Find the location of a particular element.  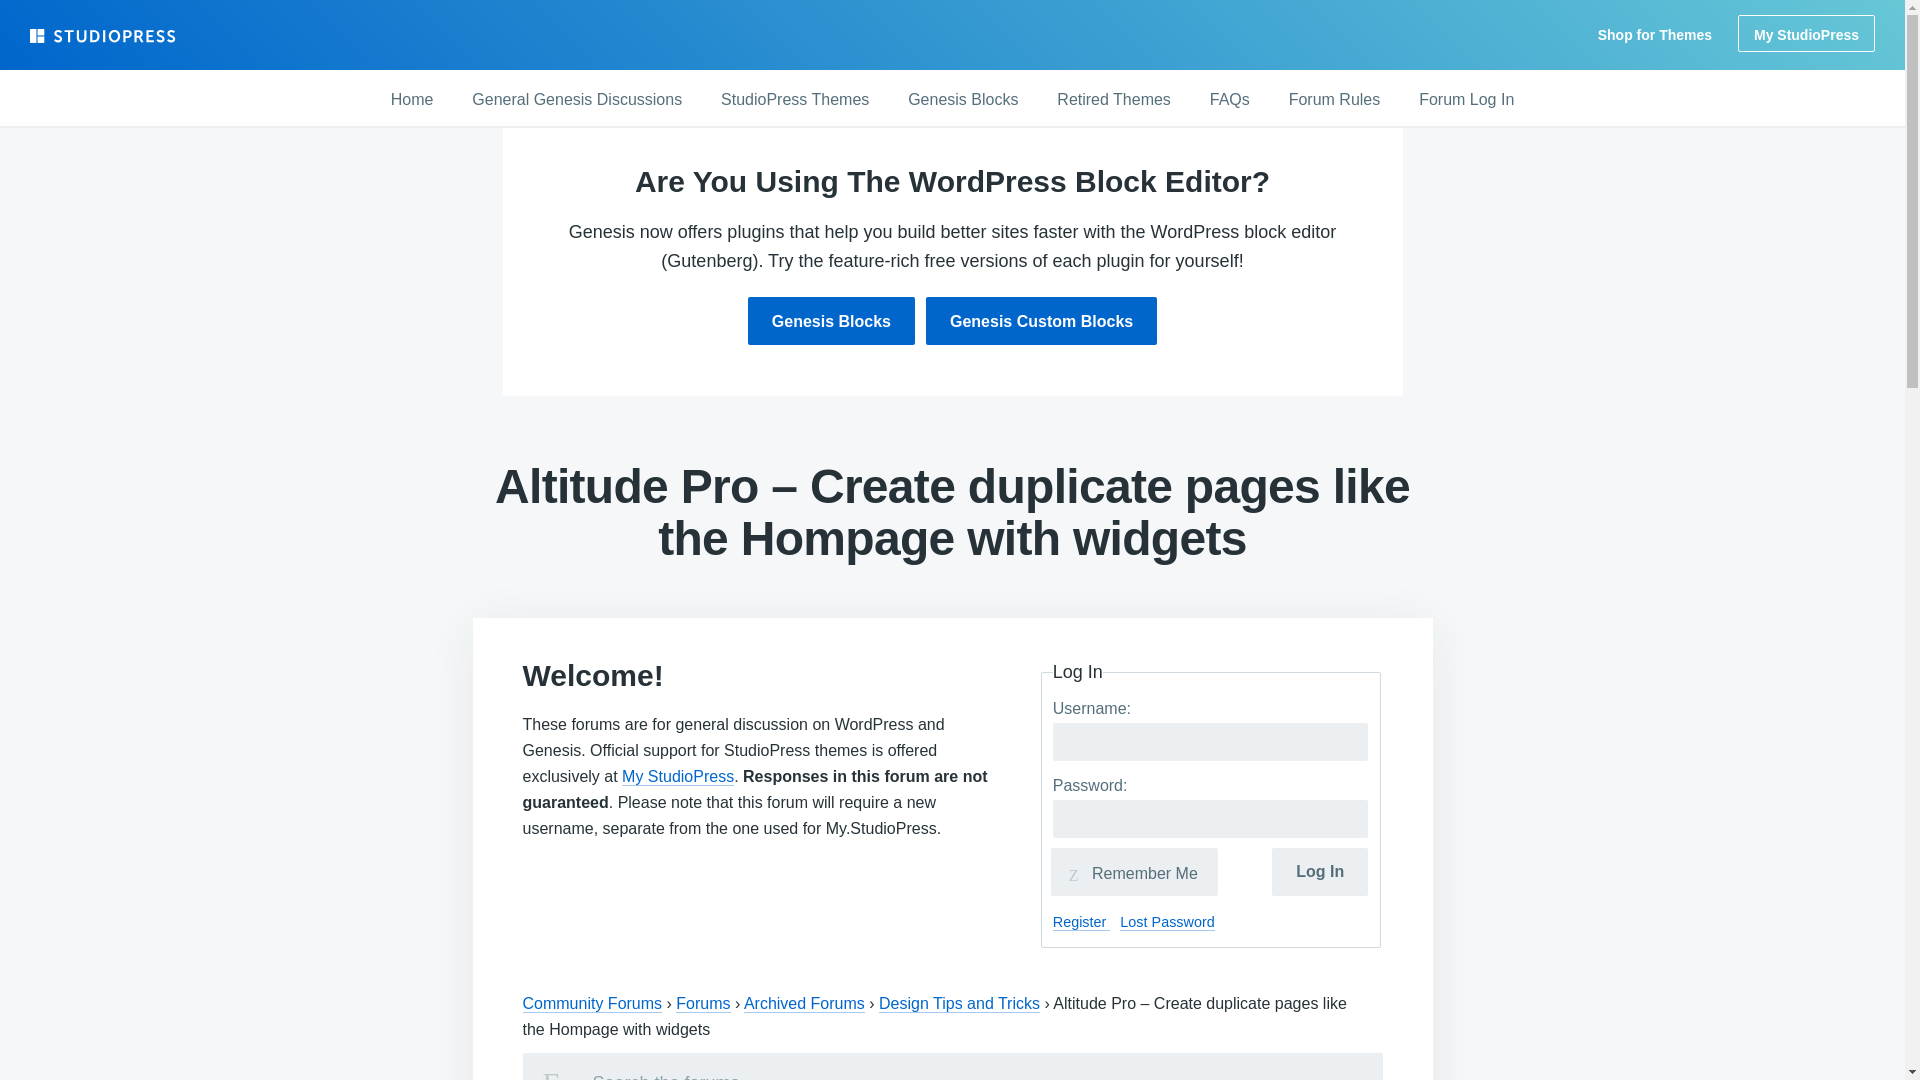

Forum Rules is located at coordinates (1334, 100).